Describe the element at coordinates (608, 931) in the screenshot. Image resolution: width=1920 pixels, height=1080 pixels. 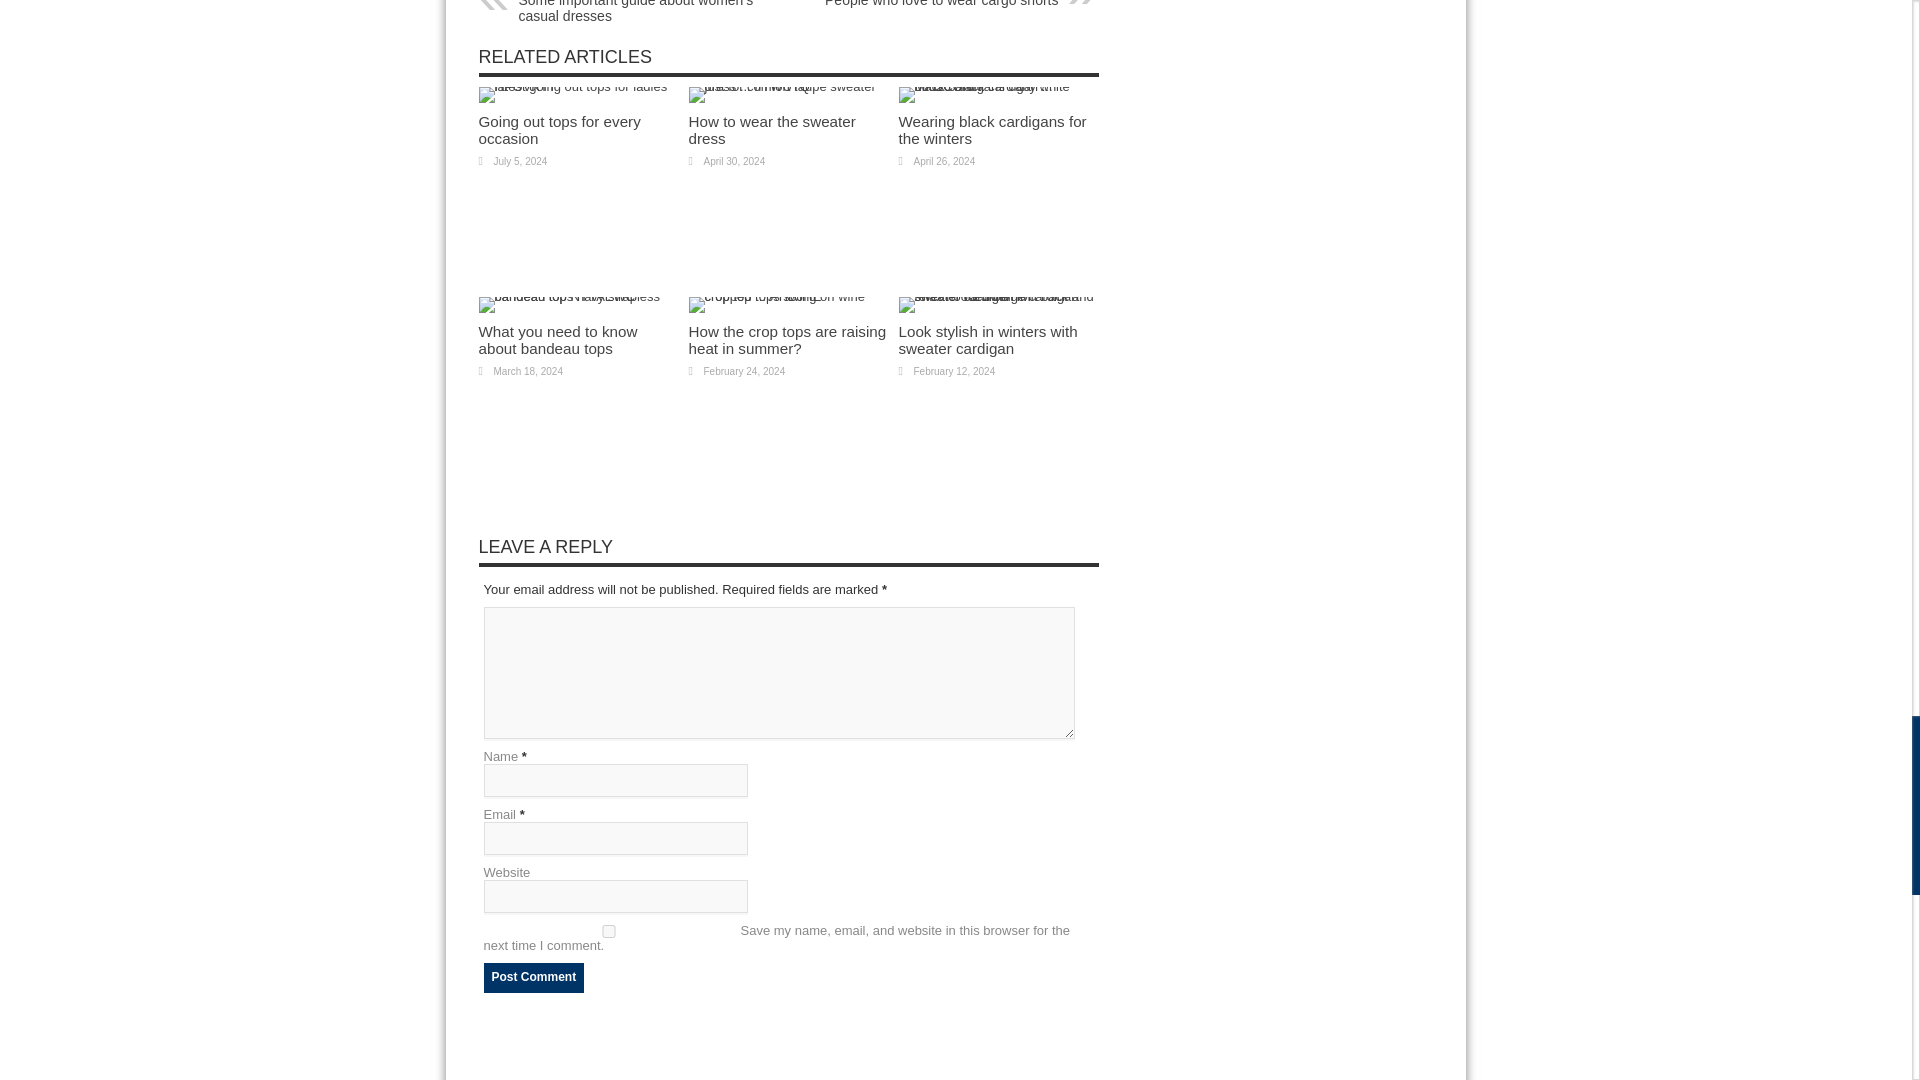
I see `yes` at that location.